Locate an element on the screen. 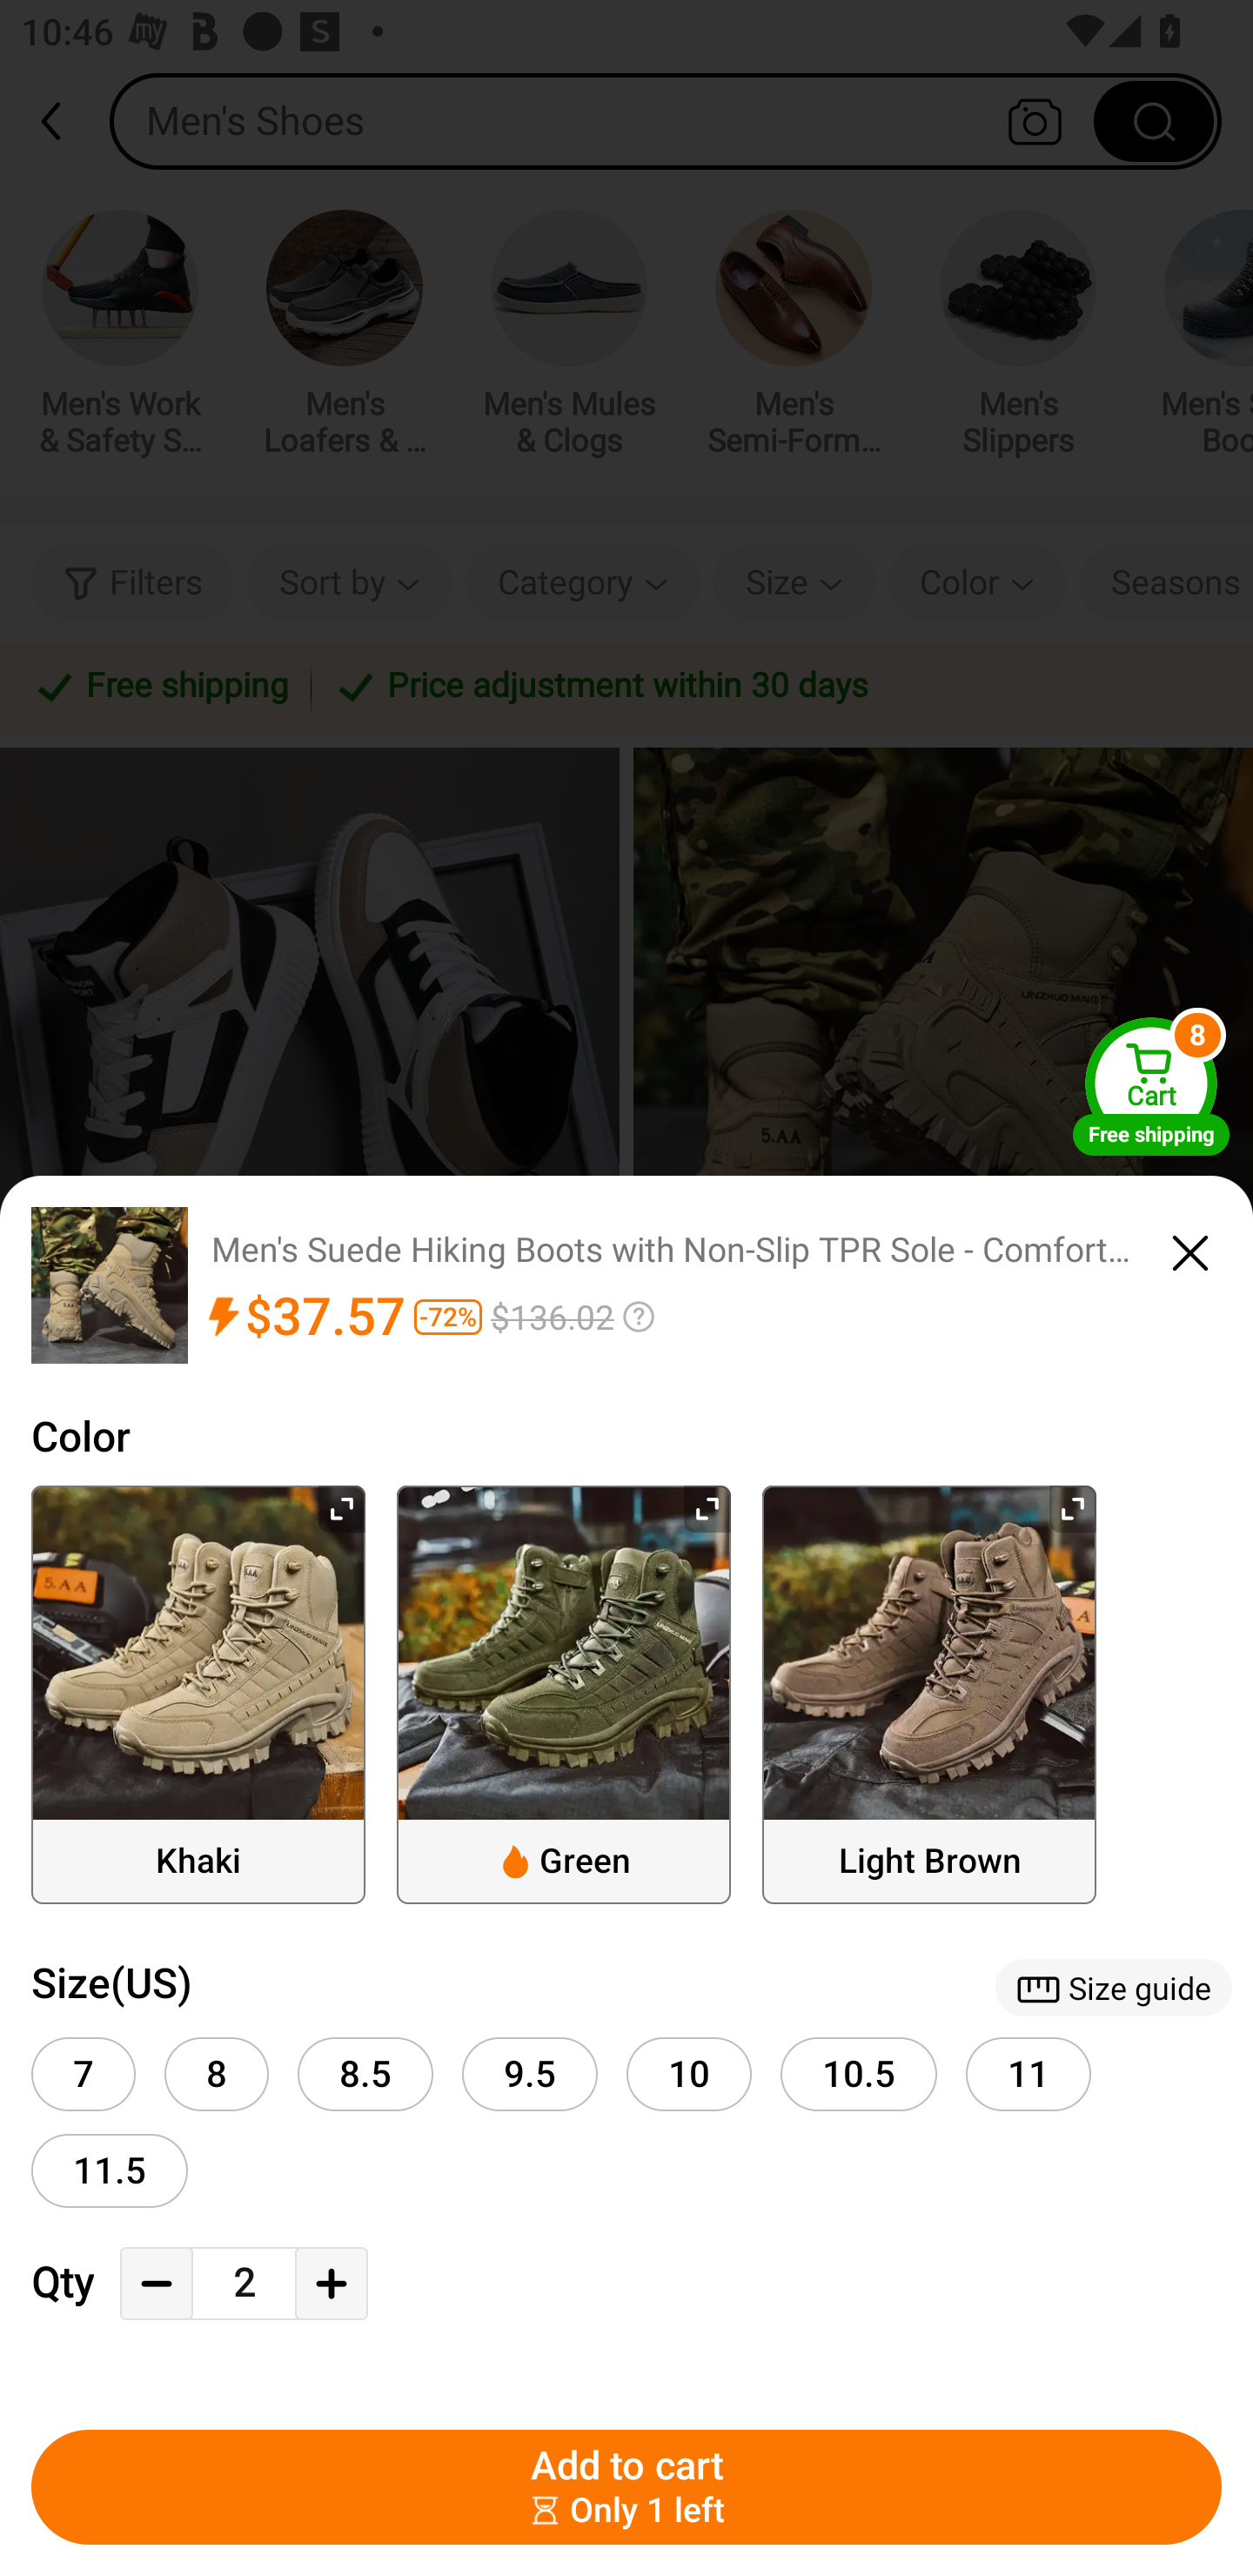 The width and height of the screenshot is (1253, 2576). 2 is located at coordinates (244, 2284).